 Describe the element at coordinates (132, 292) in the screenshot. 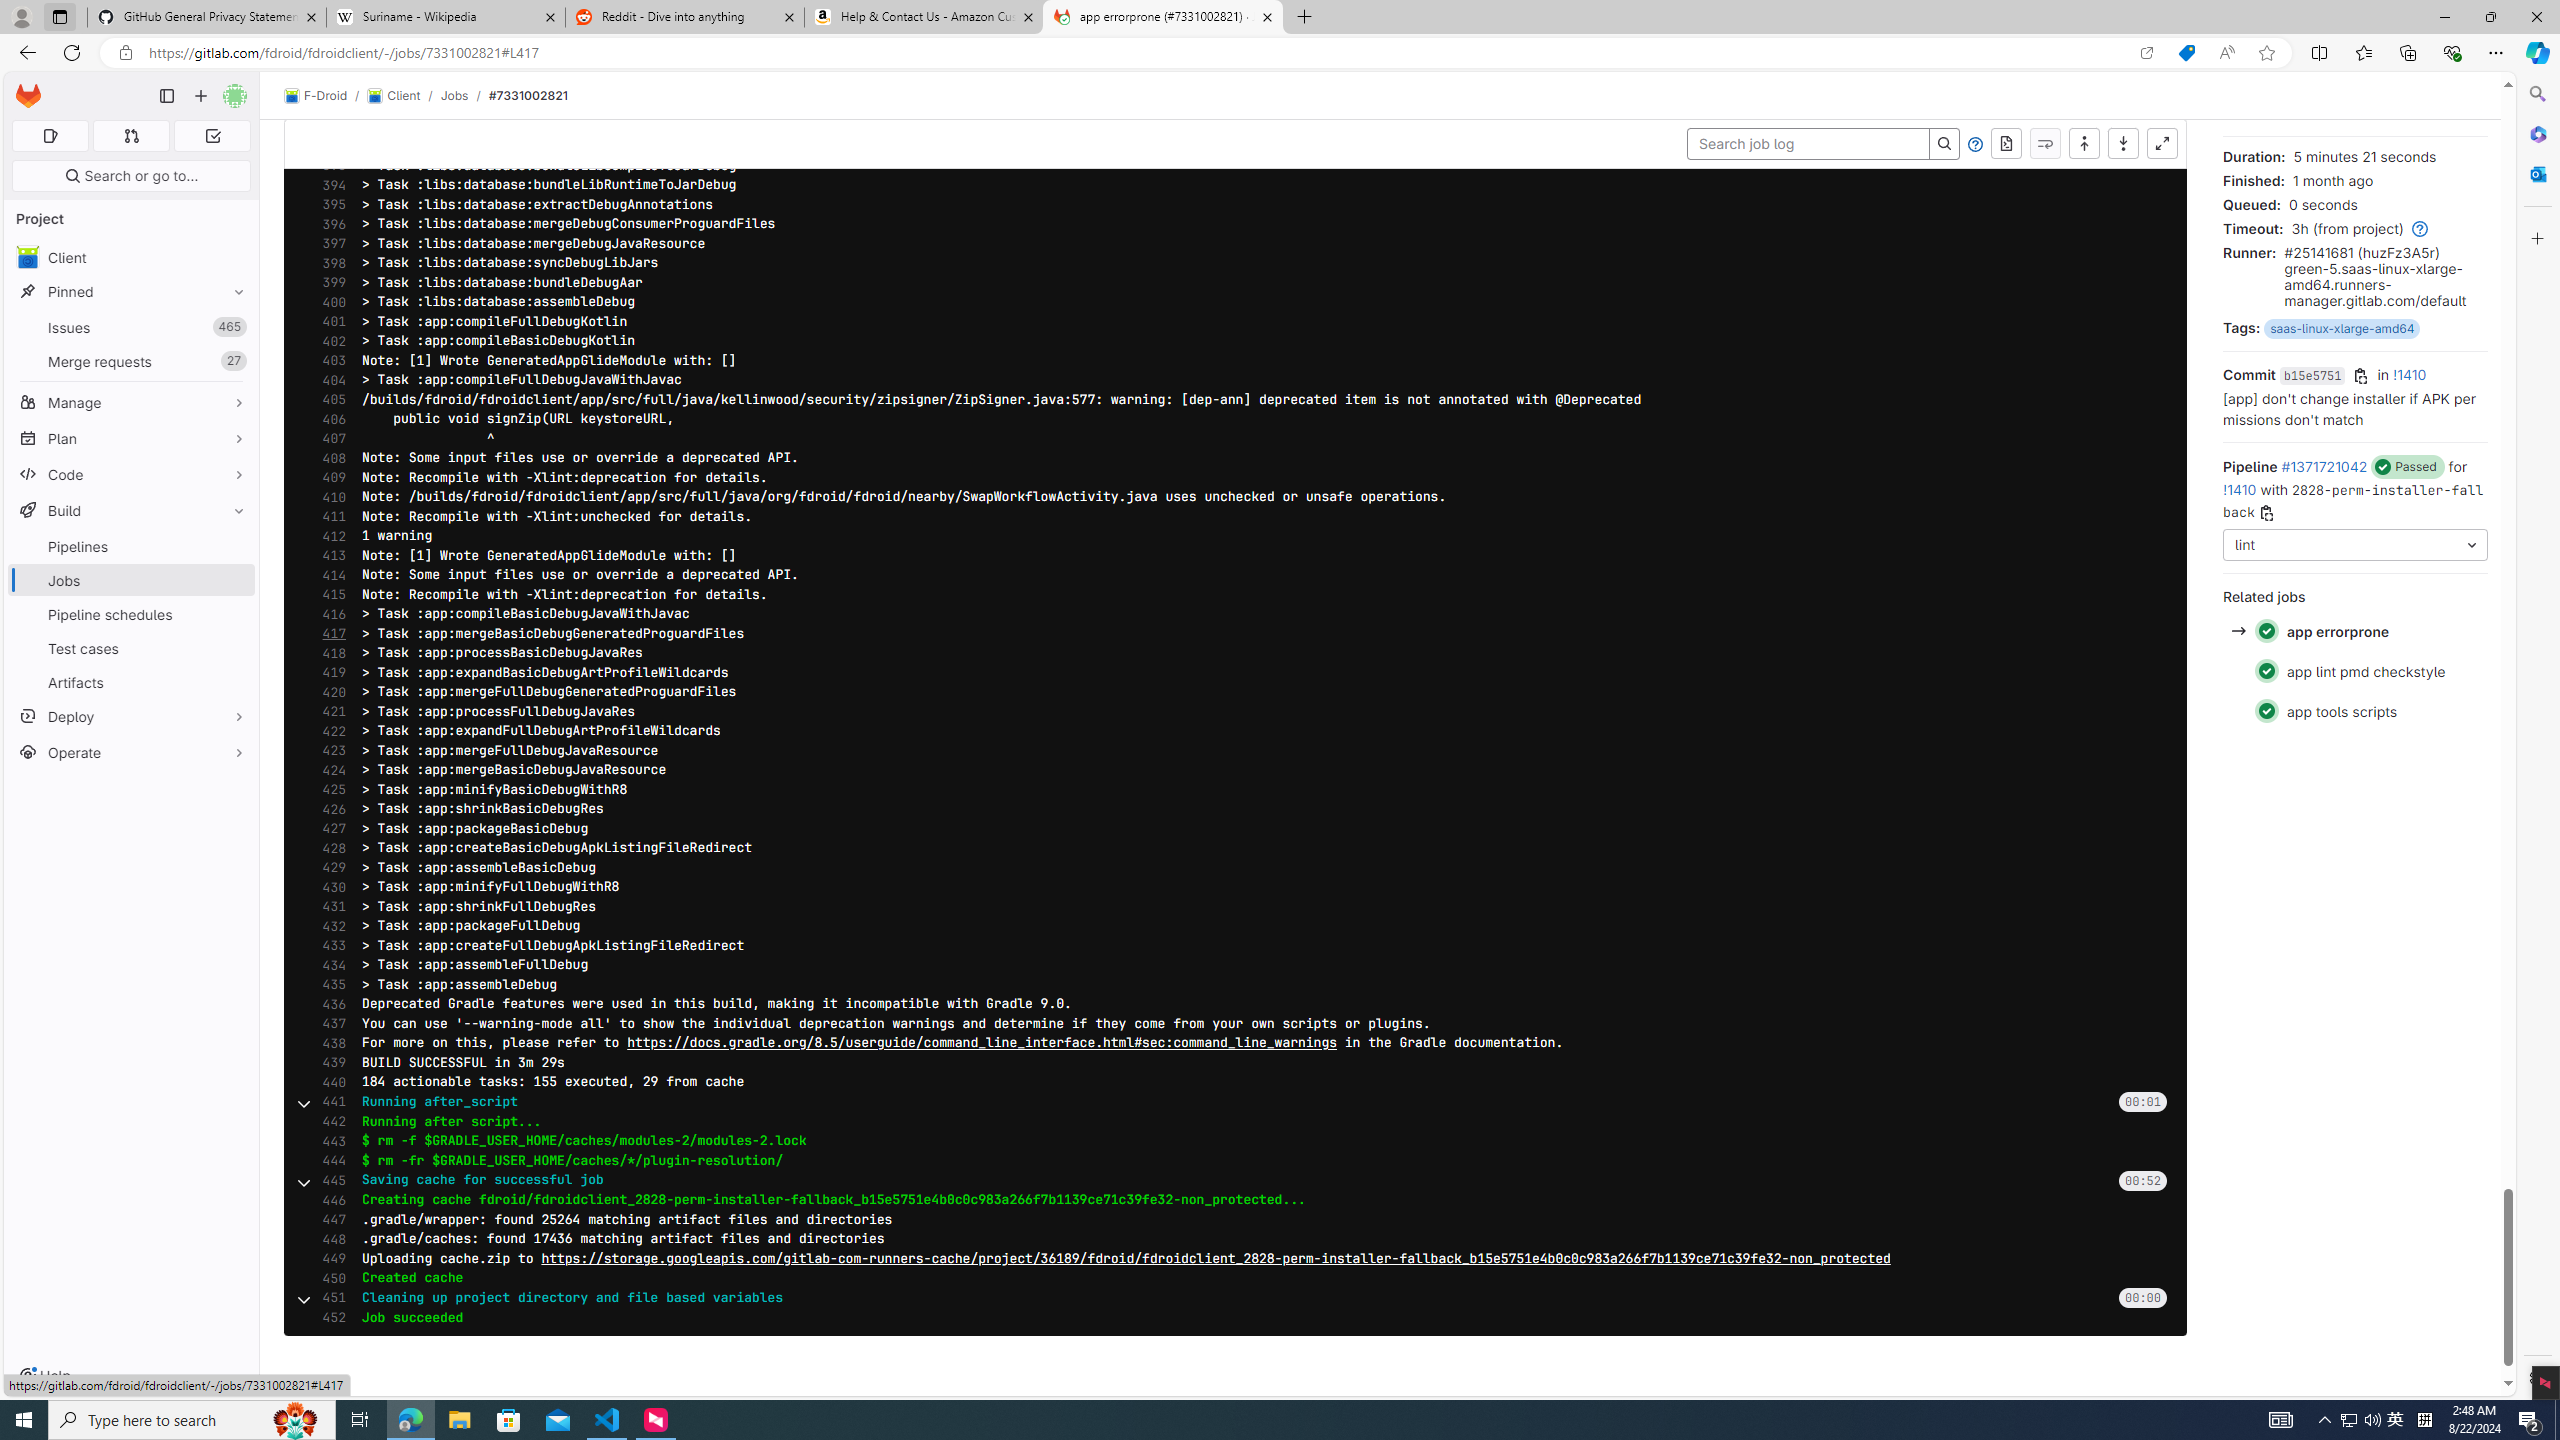

I see `Pinned` at that location.